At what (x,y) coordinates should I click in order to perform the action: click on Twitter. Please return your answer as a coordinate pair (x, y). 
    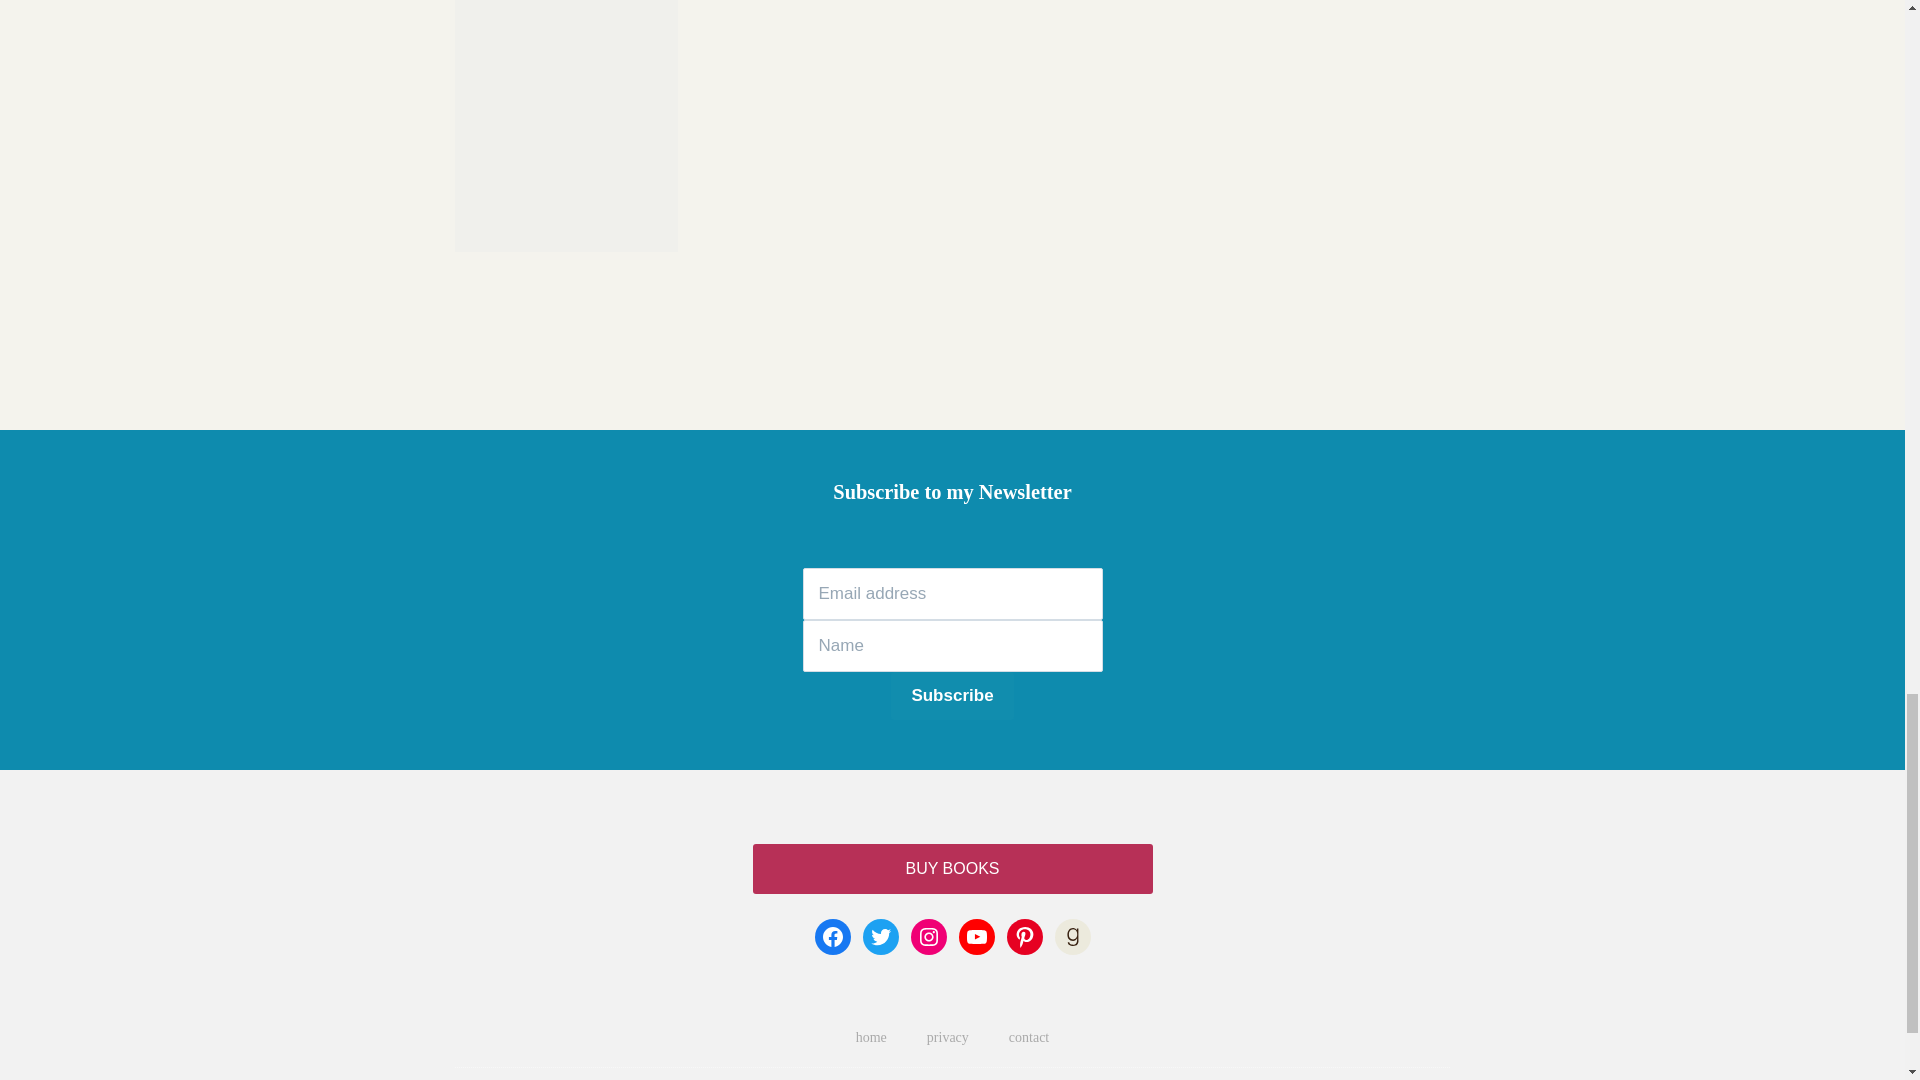
    Looking at the image, I should click on (880, 936).